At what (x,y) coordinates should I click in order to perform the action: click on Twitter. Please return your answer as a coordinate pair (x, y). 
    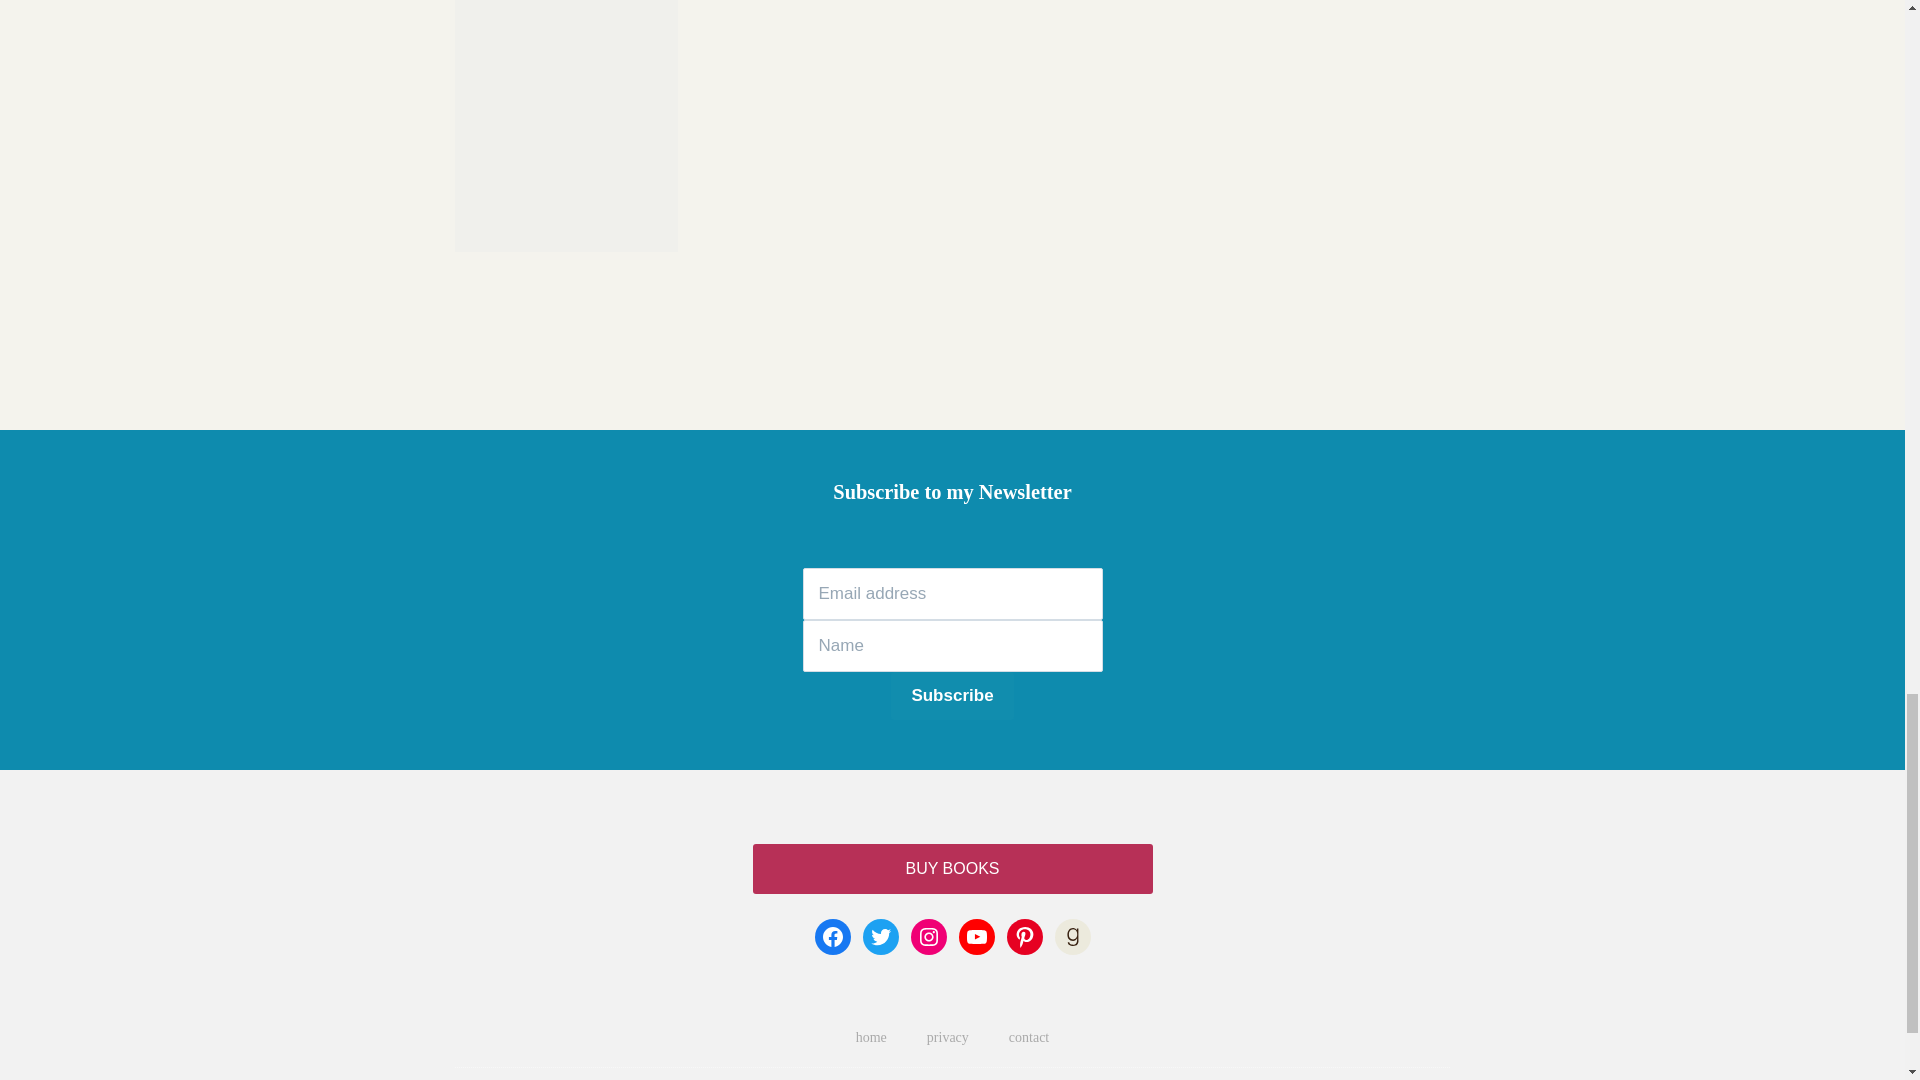
    Looking at the image, I should click on (880, 936).